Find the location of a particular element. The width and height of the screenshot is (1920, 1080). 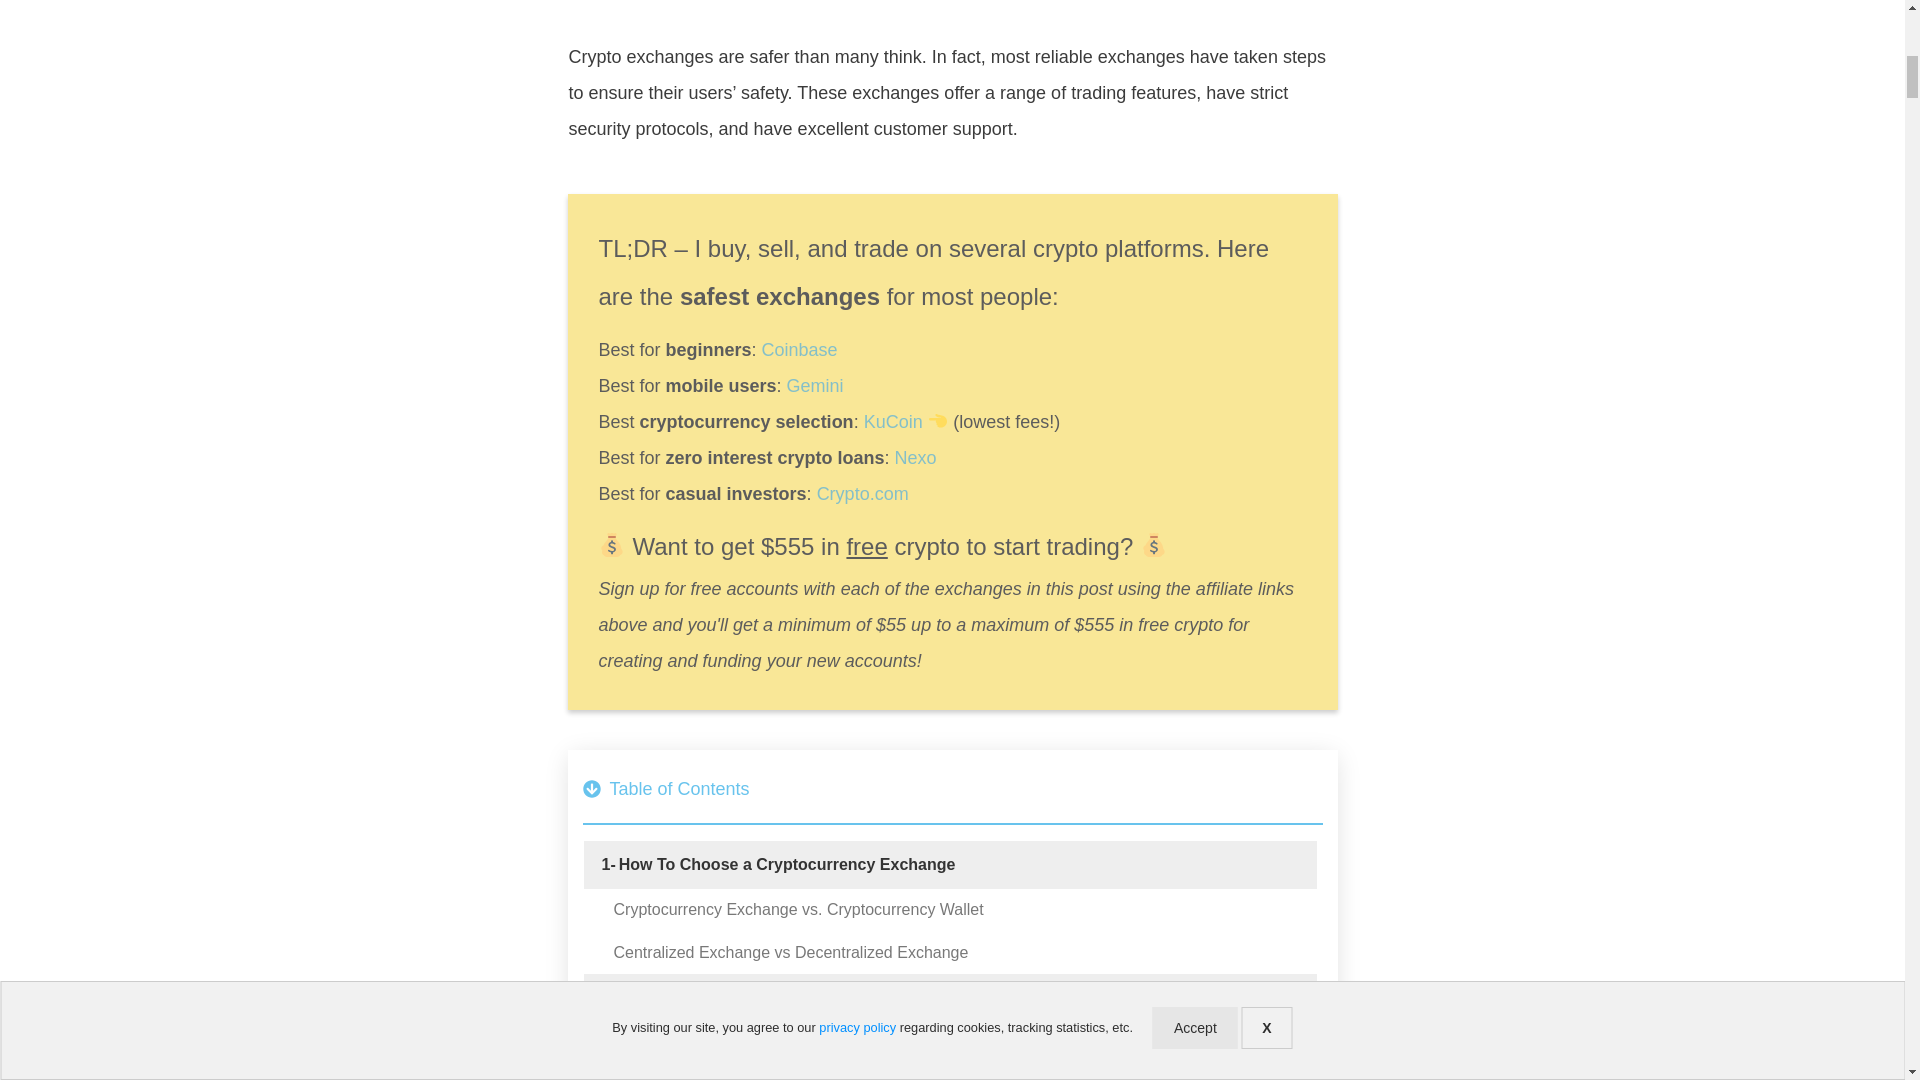

1. Coinbase - Best Crypto Exchange for Beginner Investors is located at coordinates (824, 1044).